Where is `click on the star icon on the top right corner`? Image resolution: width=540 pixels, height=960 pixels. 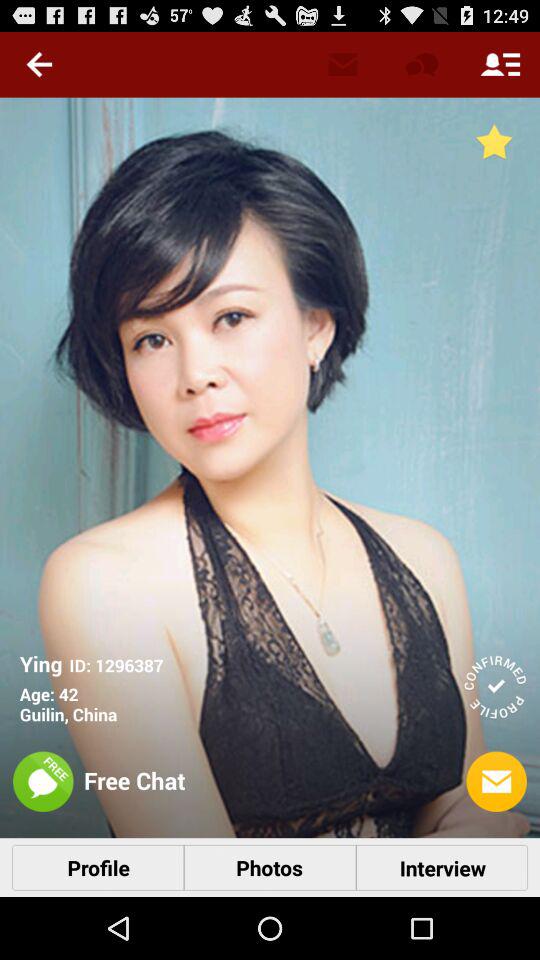
click on the star icon on the top right corner is located at coordinates (494, 141).